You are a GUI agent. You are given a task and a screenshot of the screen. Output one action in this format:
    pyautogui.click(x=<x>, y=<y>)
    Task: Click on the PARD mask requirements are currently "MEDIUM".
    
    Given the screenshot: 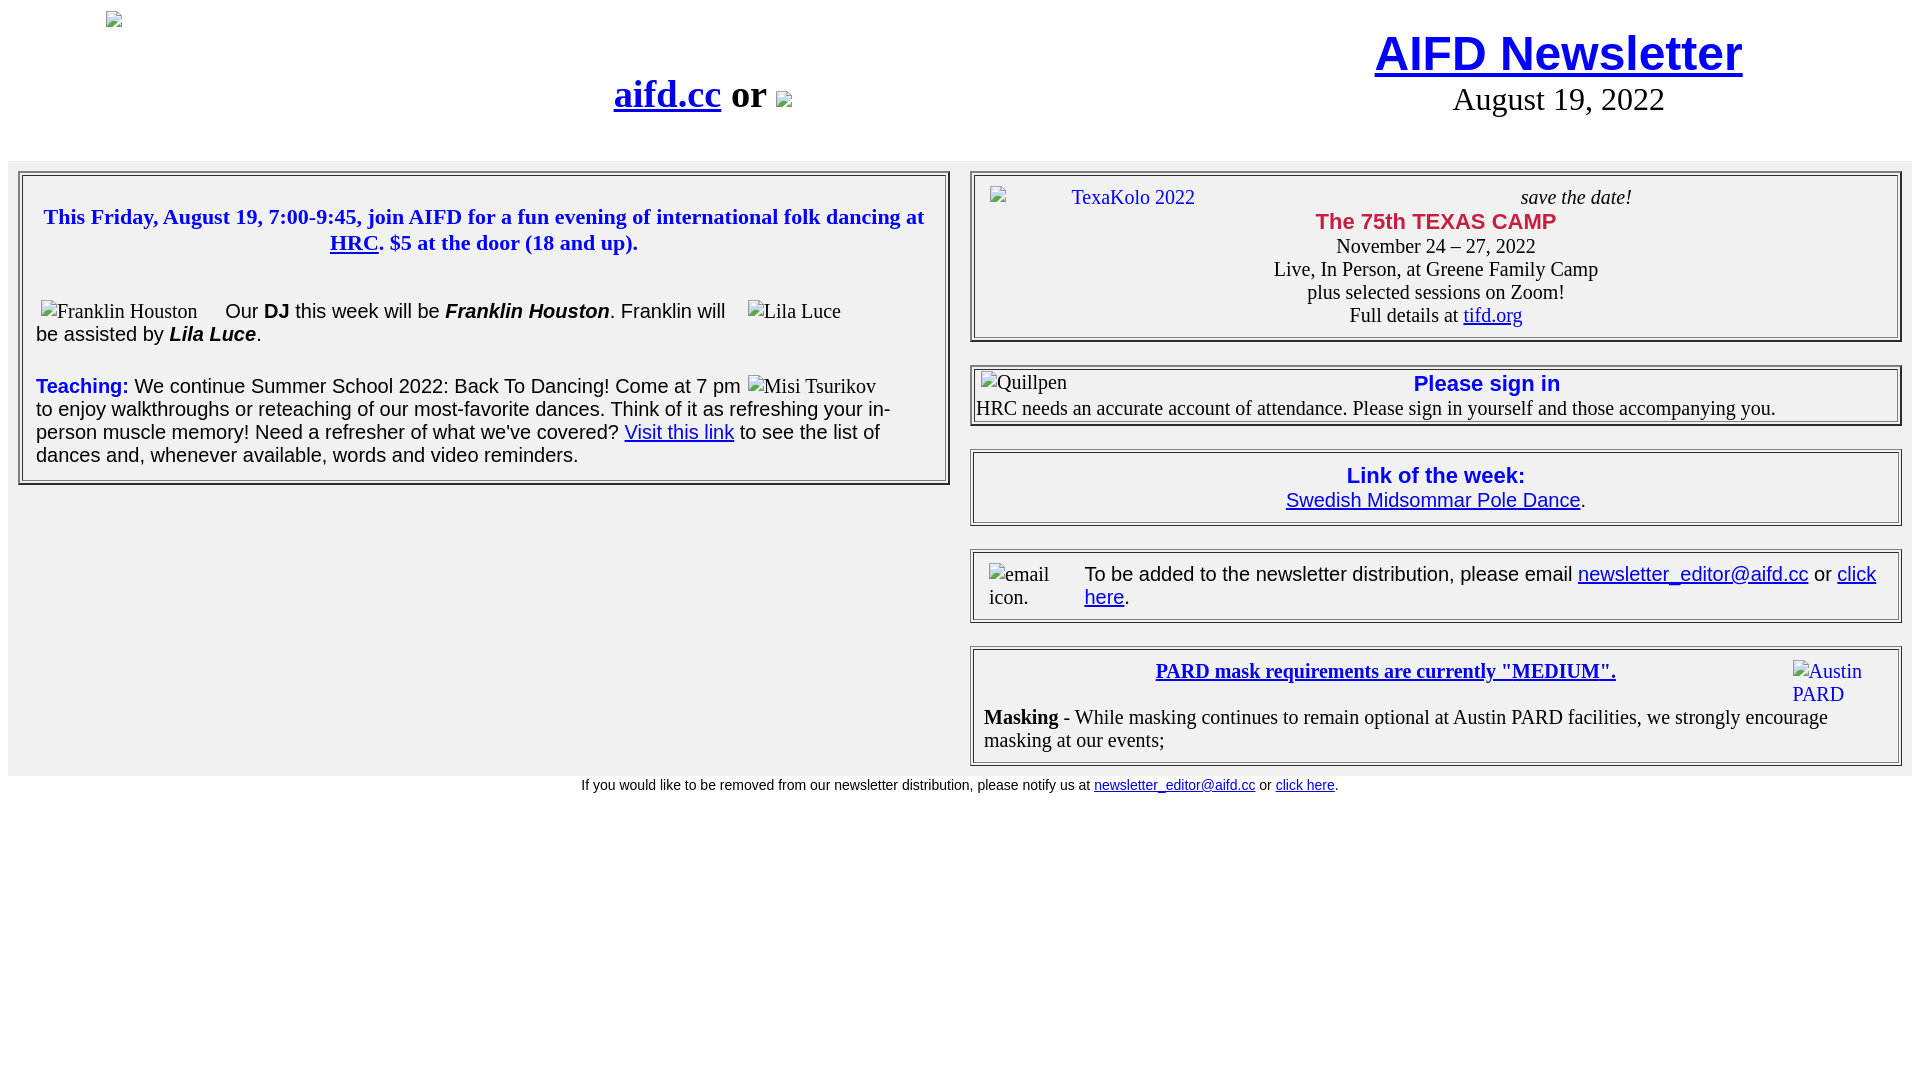 What is the action you would take?
    pyautogui.click(x=1386, y=671)
    